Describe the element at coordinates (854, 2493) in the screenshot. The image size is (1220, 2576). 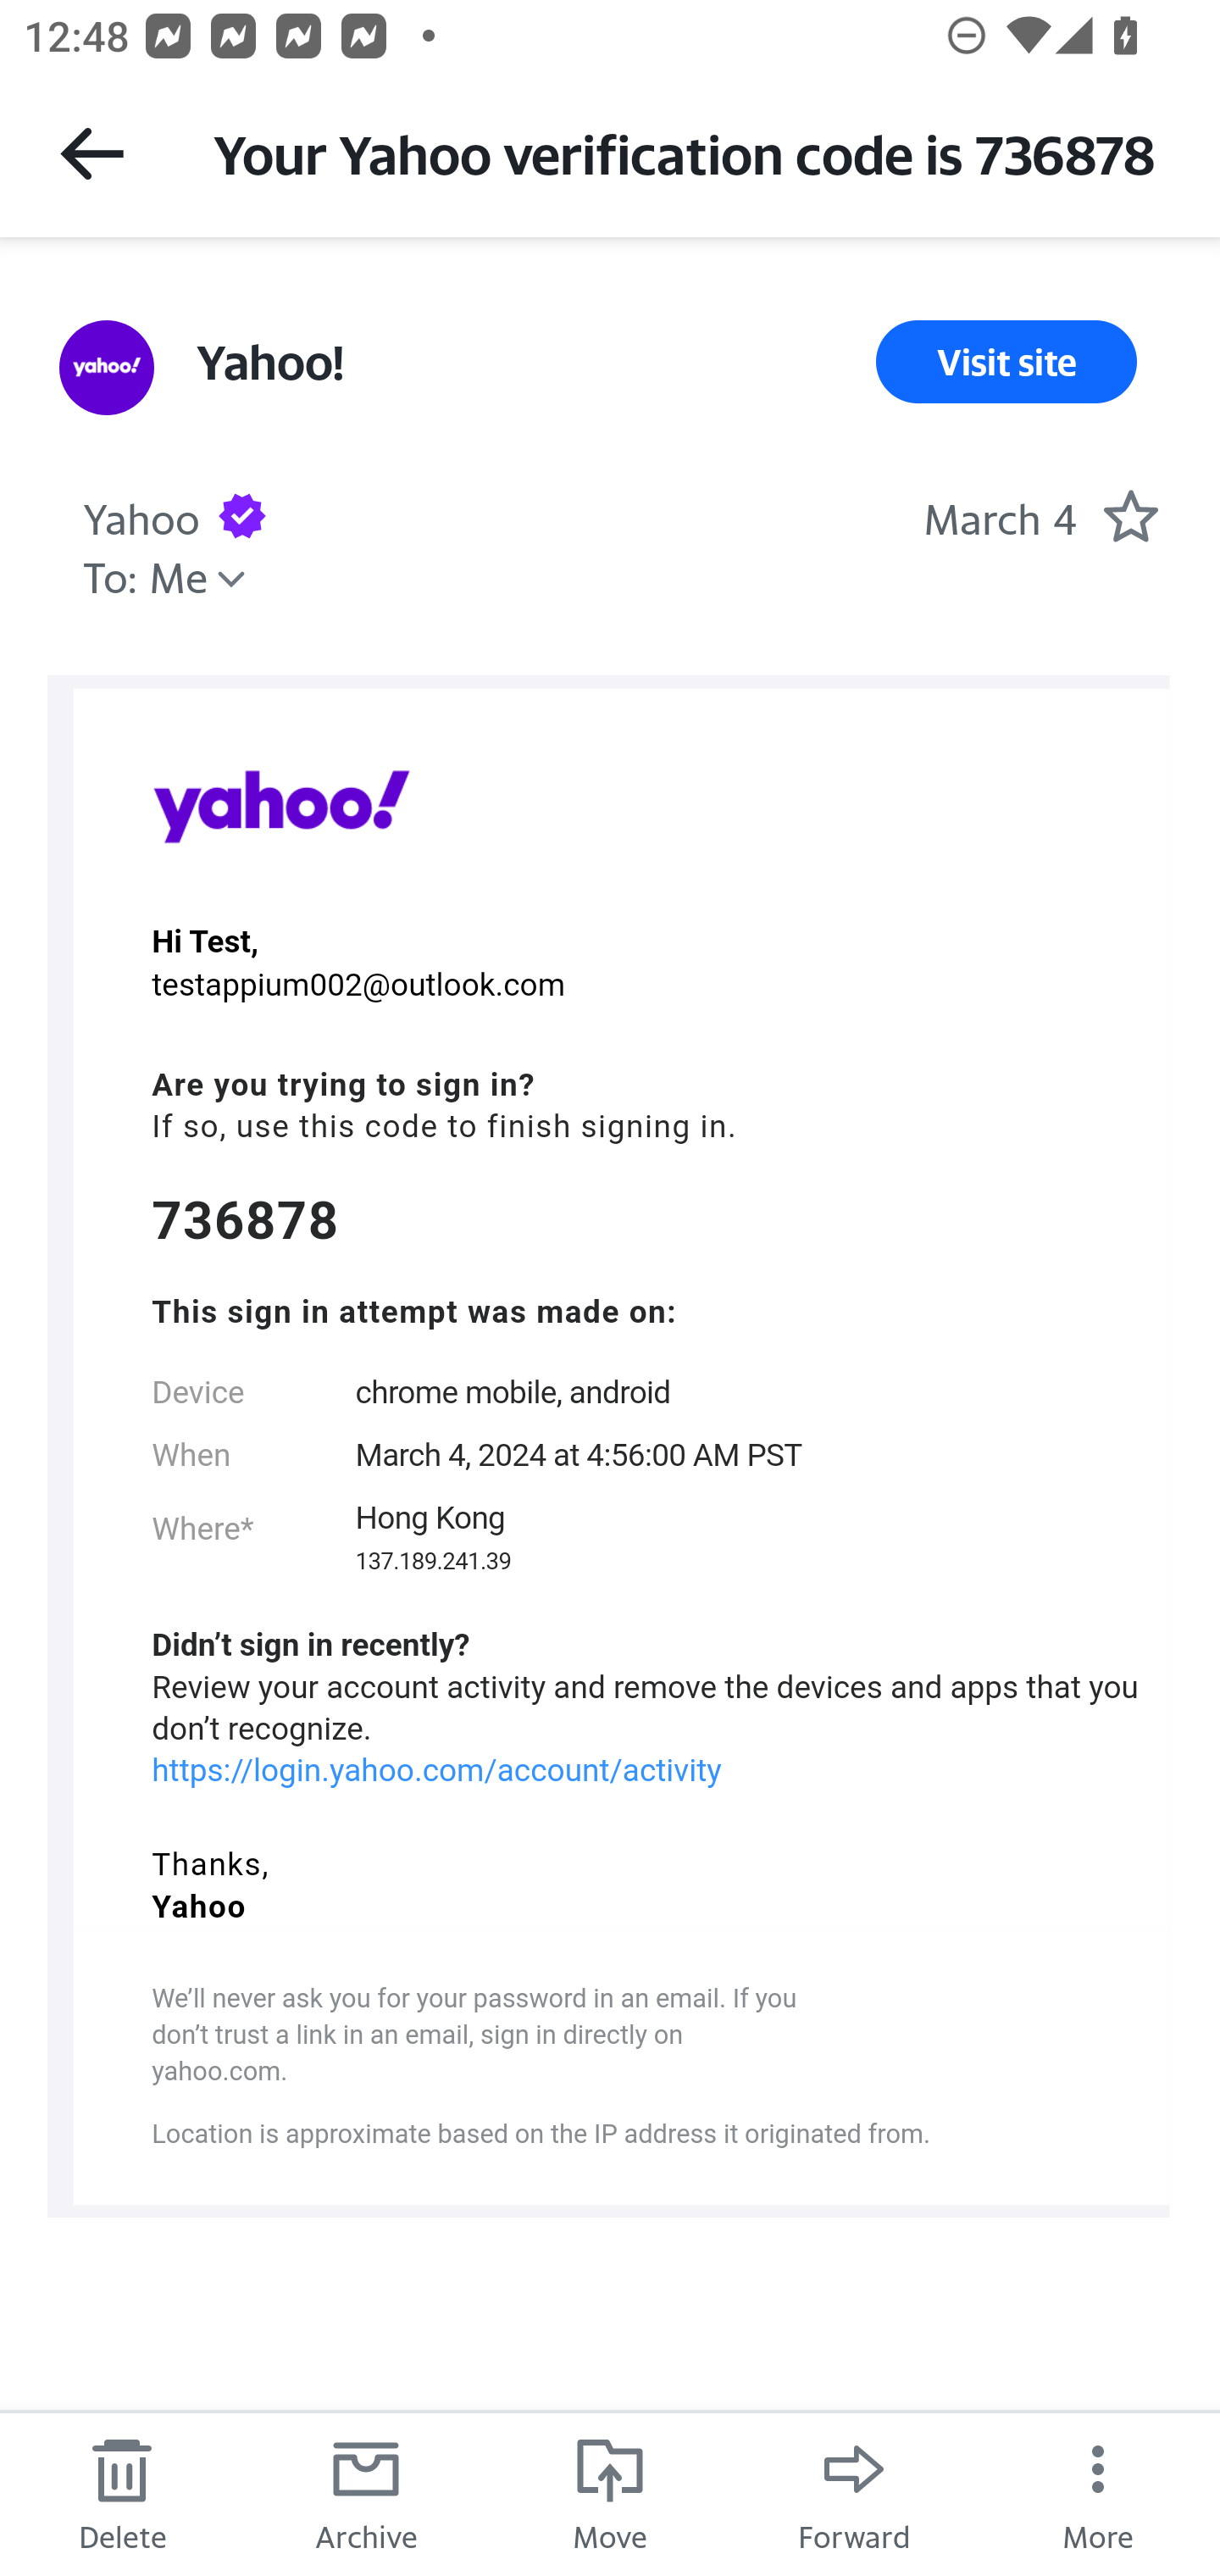
I see `Forward` at that location.